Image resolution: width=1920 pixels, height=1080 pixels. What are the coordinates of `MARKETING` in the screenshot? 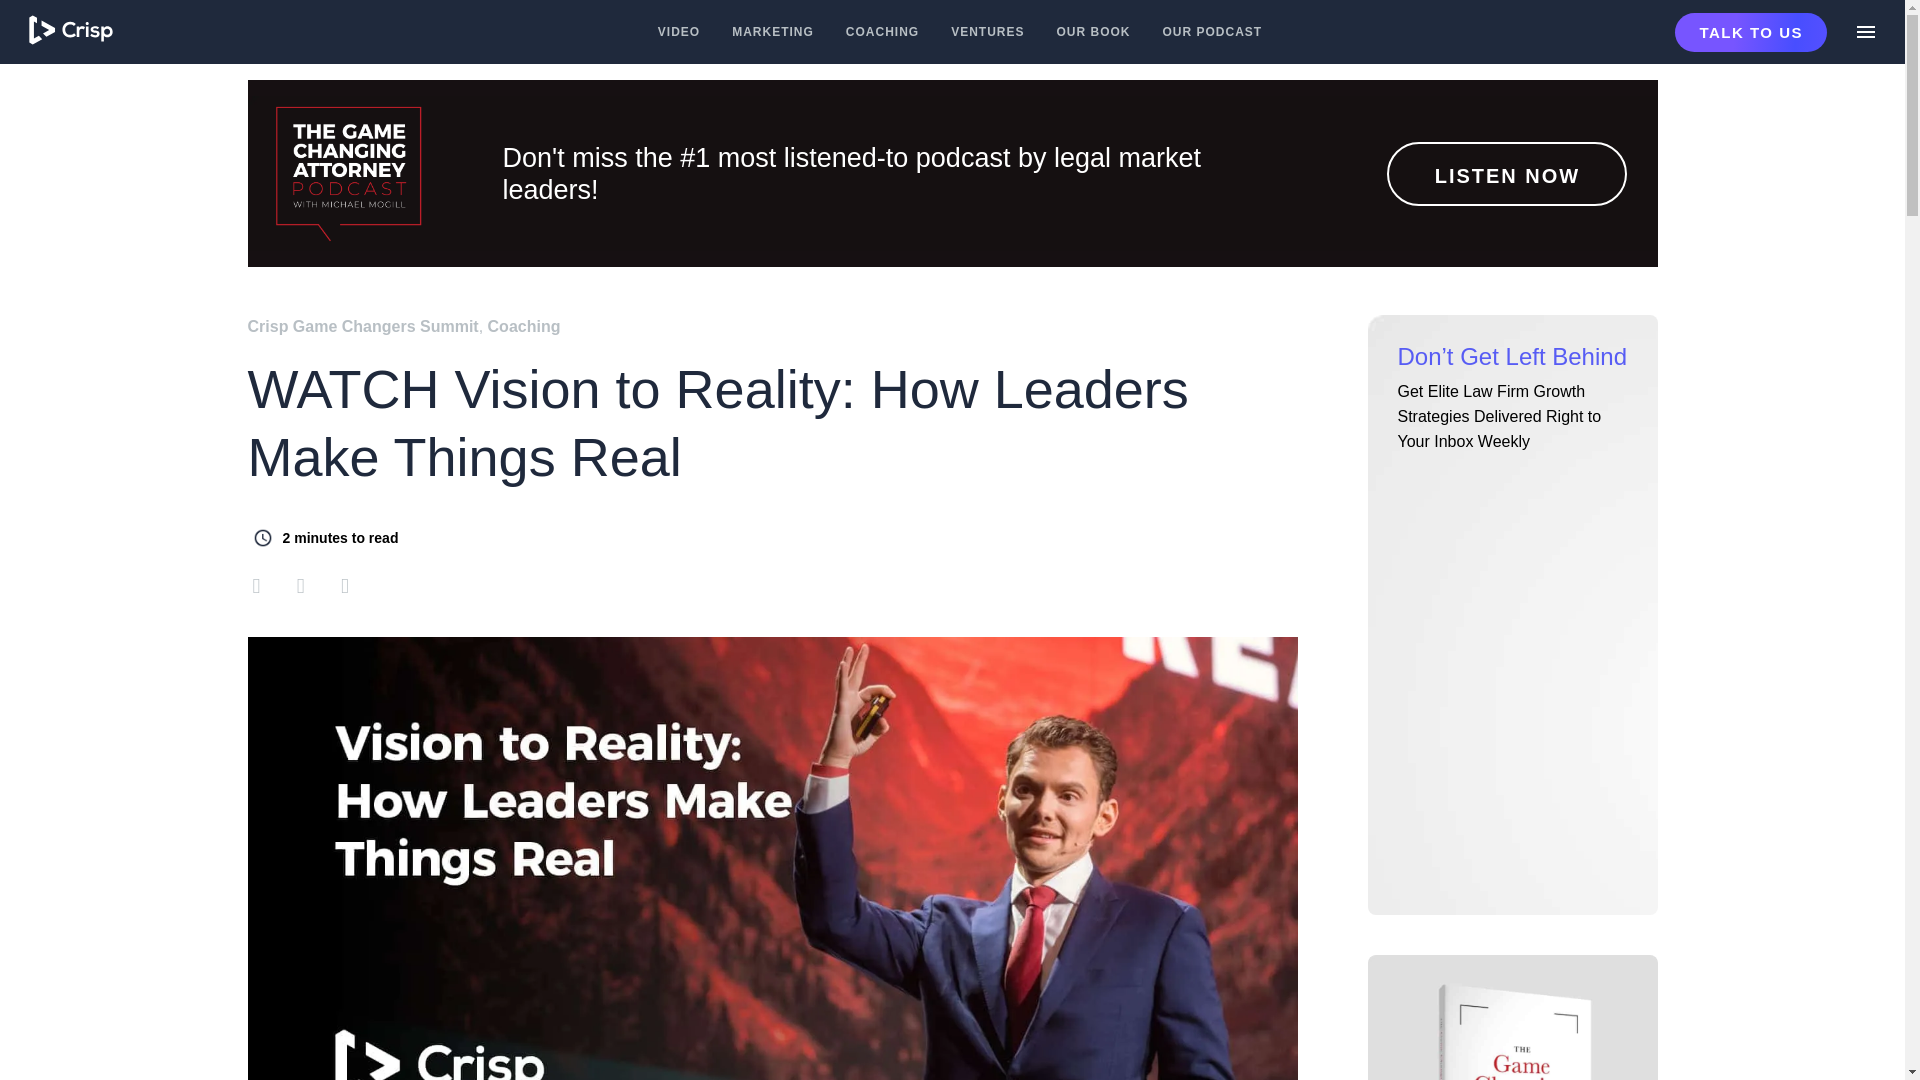 It's located at (772, 32).